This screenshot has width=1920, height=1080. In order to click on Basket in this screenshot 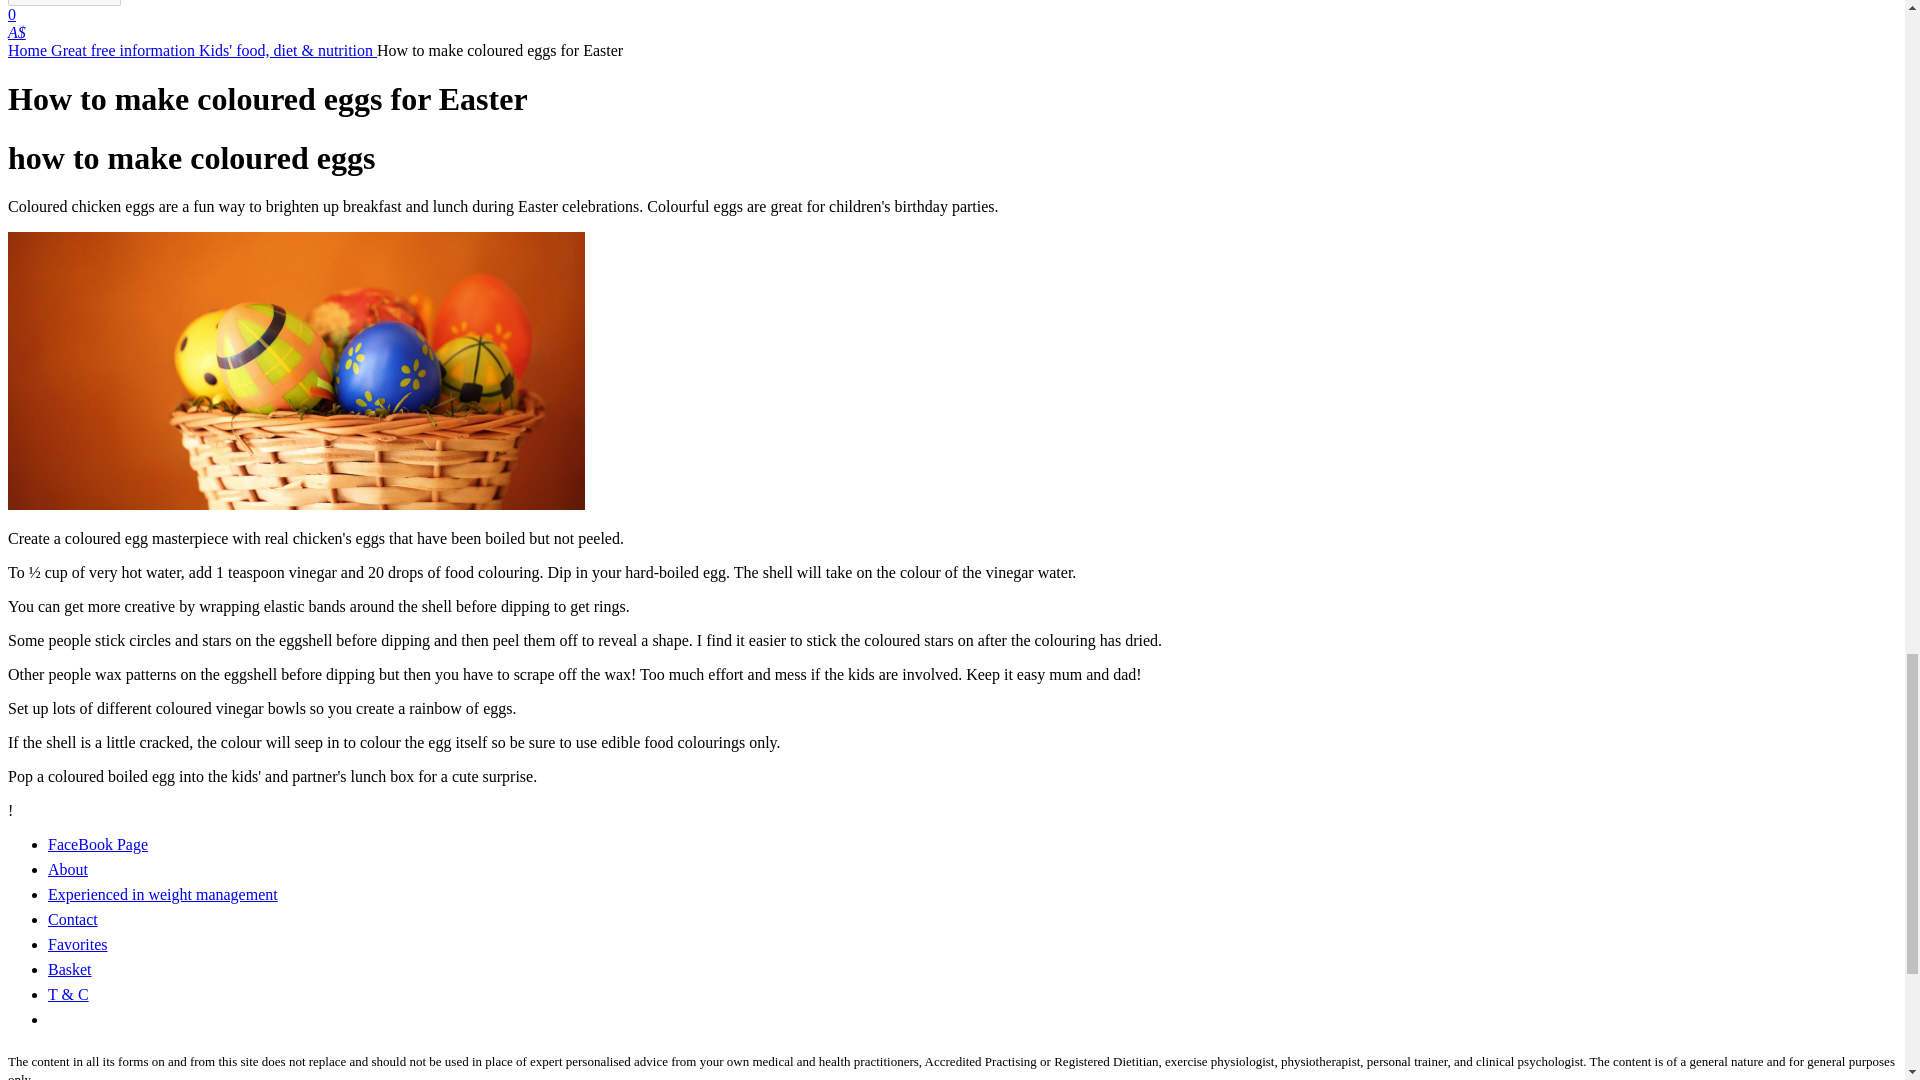, I will do `click(70, 970)`.